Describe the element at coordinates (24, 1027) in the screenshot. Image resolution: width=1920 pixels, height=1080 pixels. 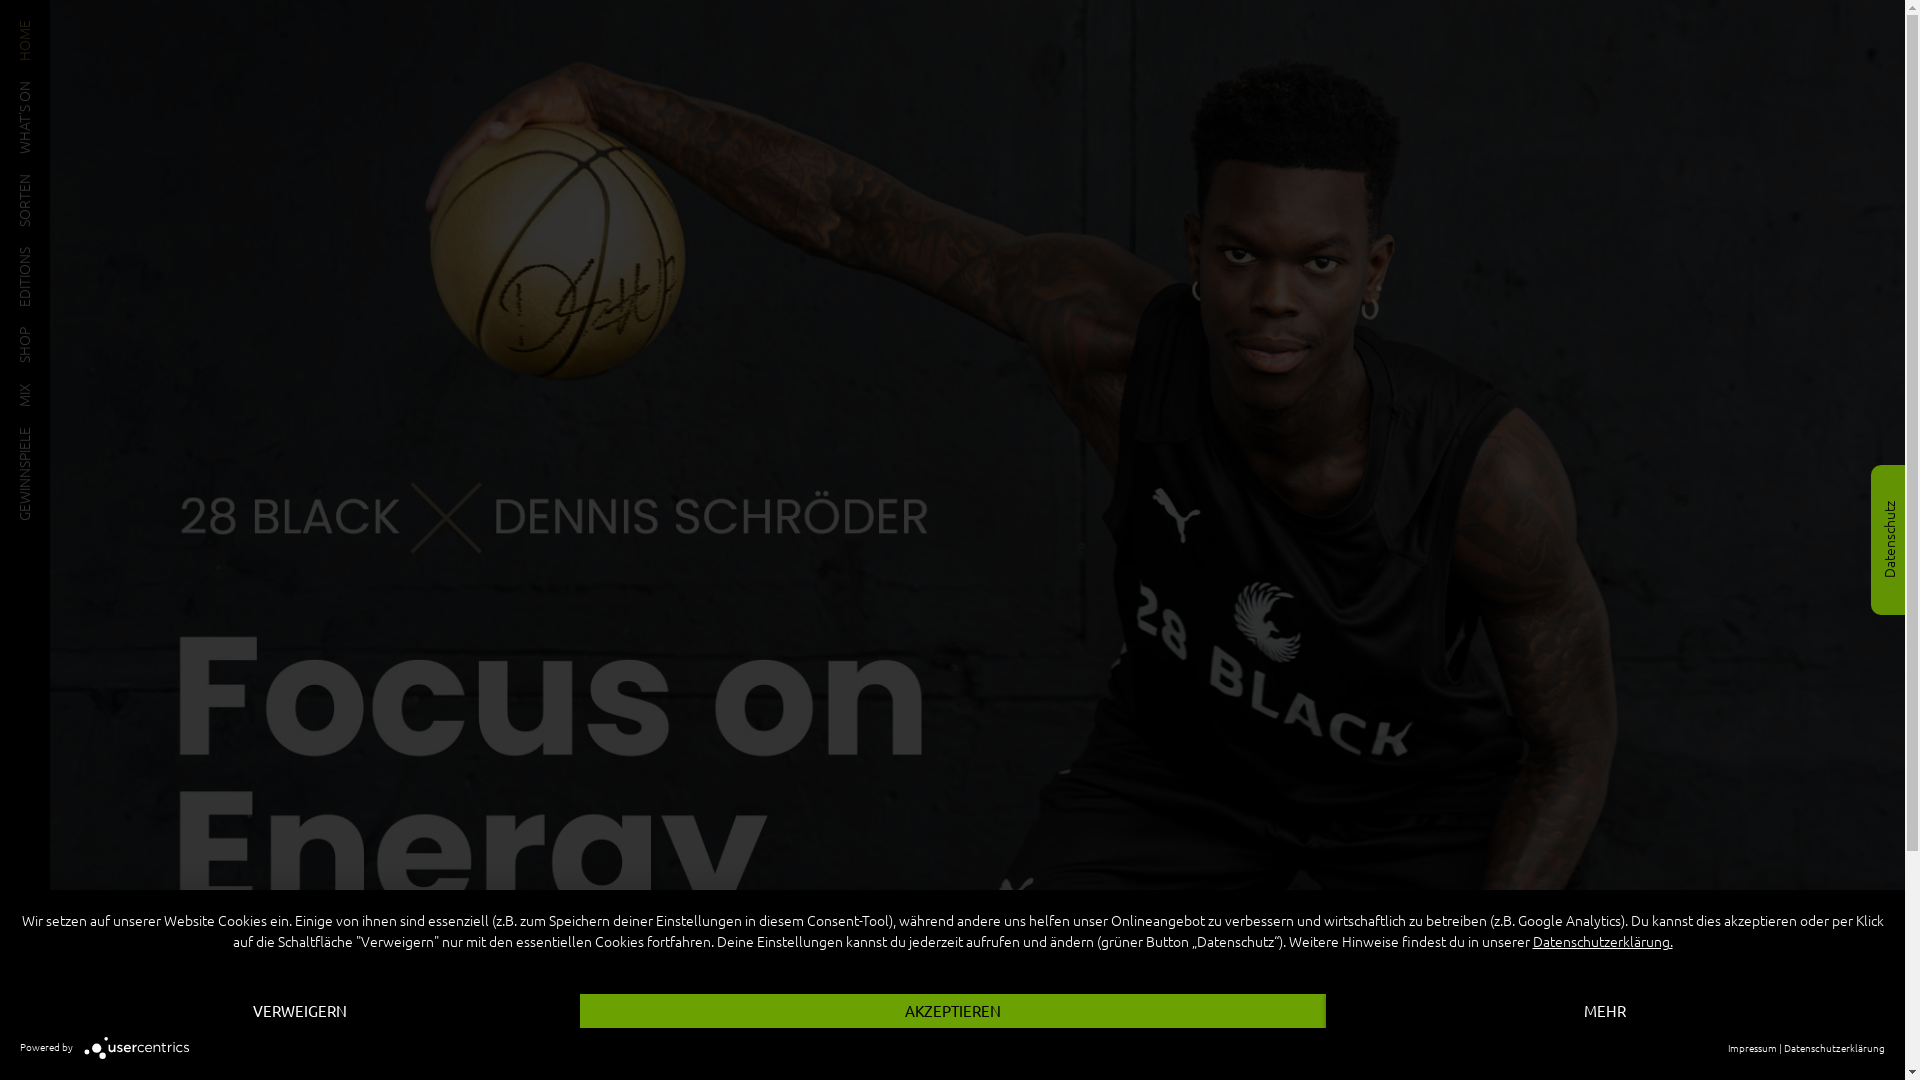
I see `icon-facebook.svg` at that location.